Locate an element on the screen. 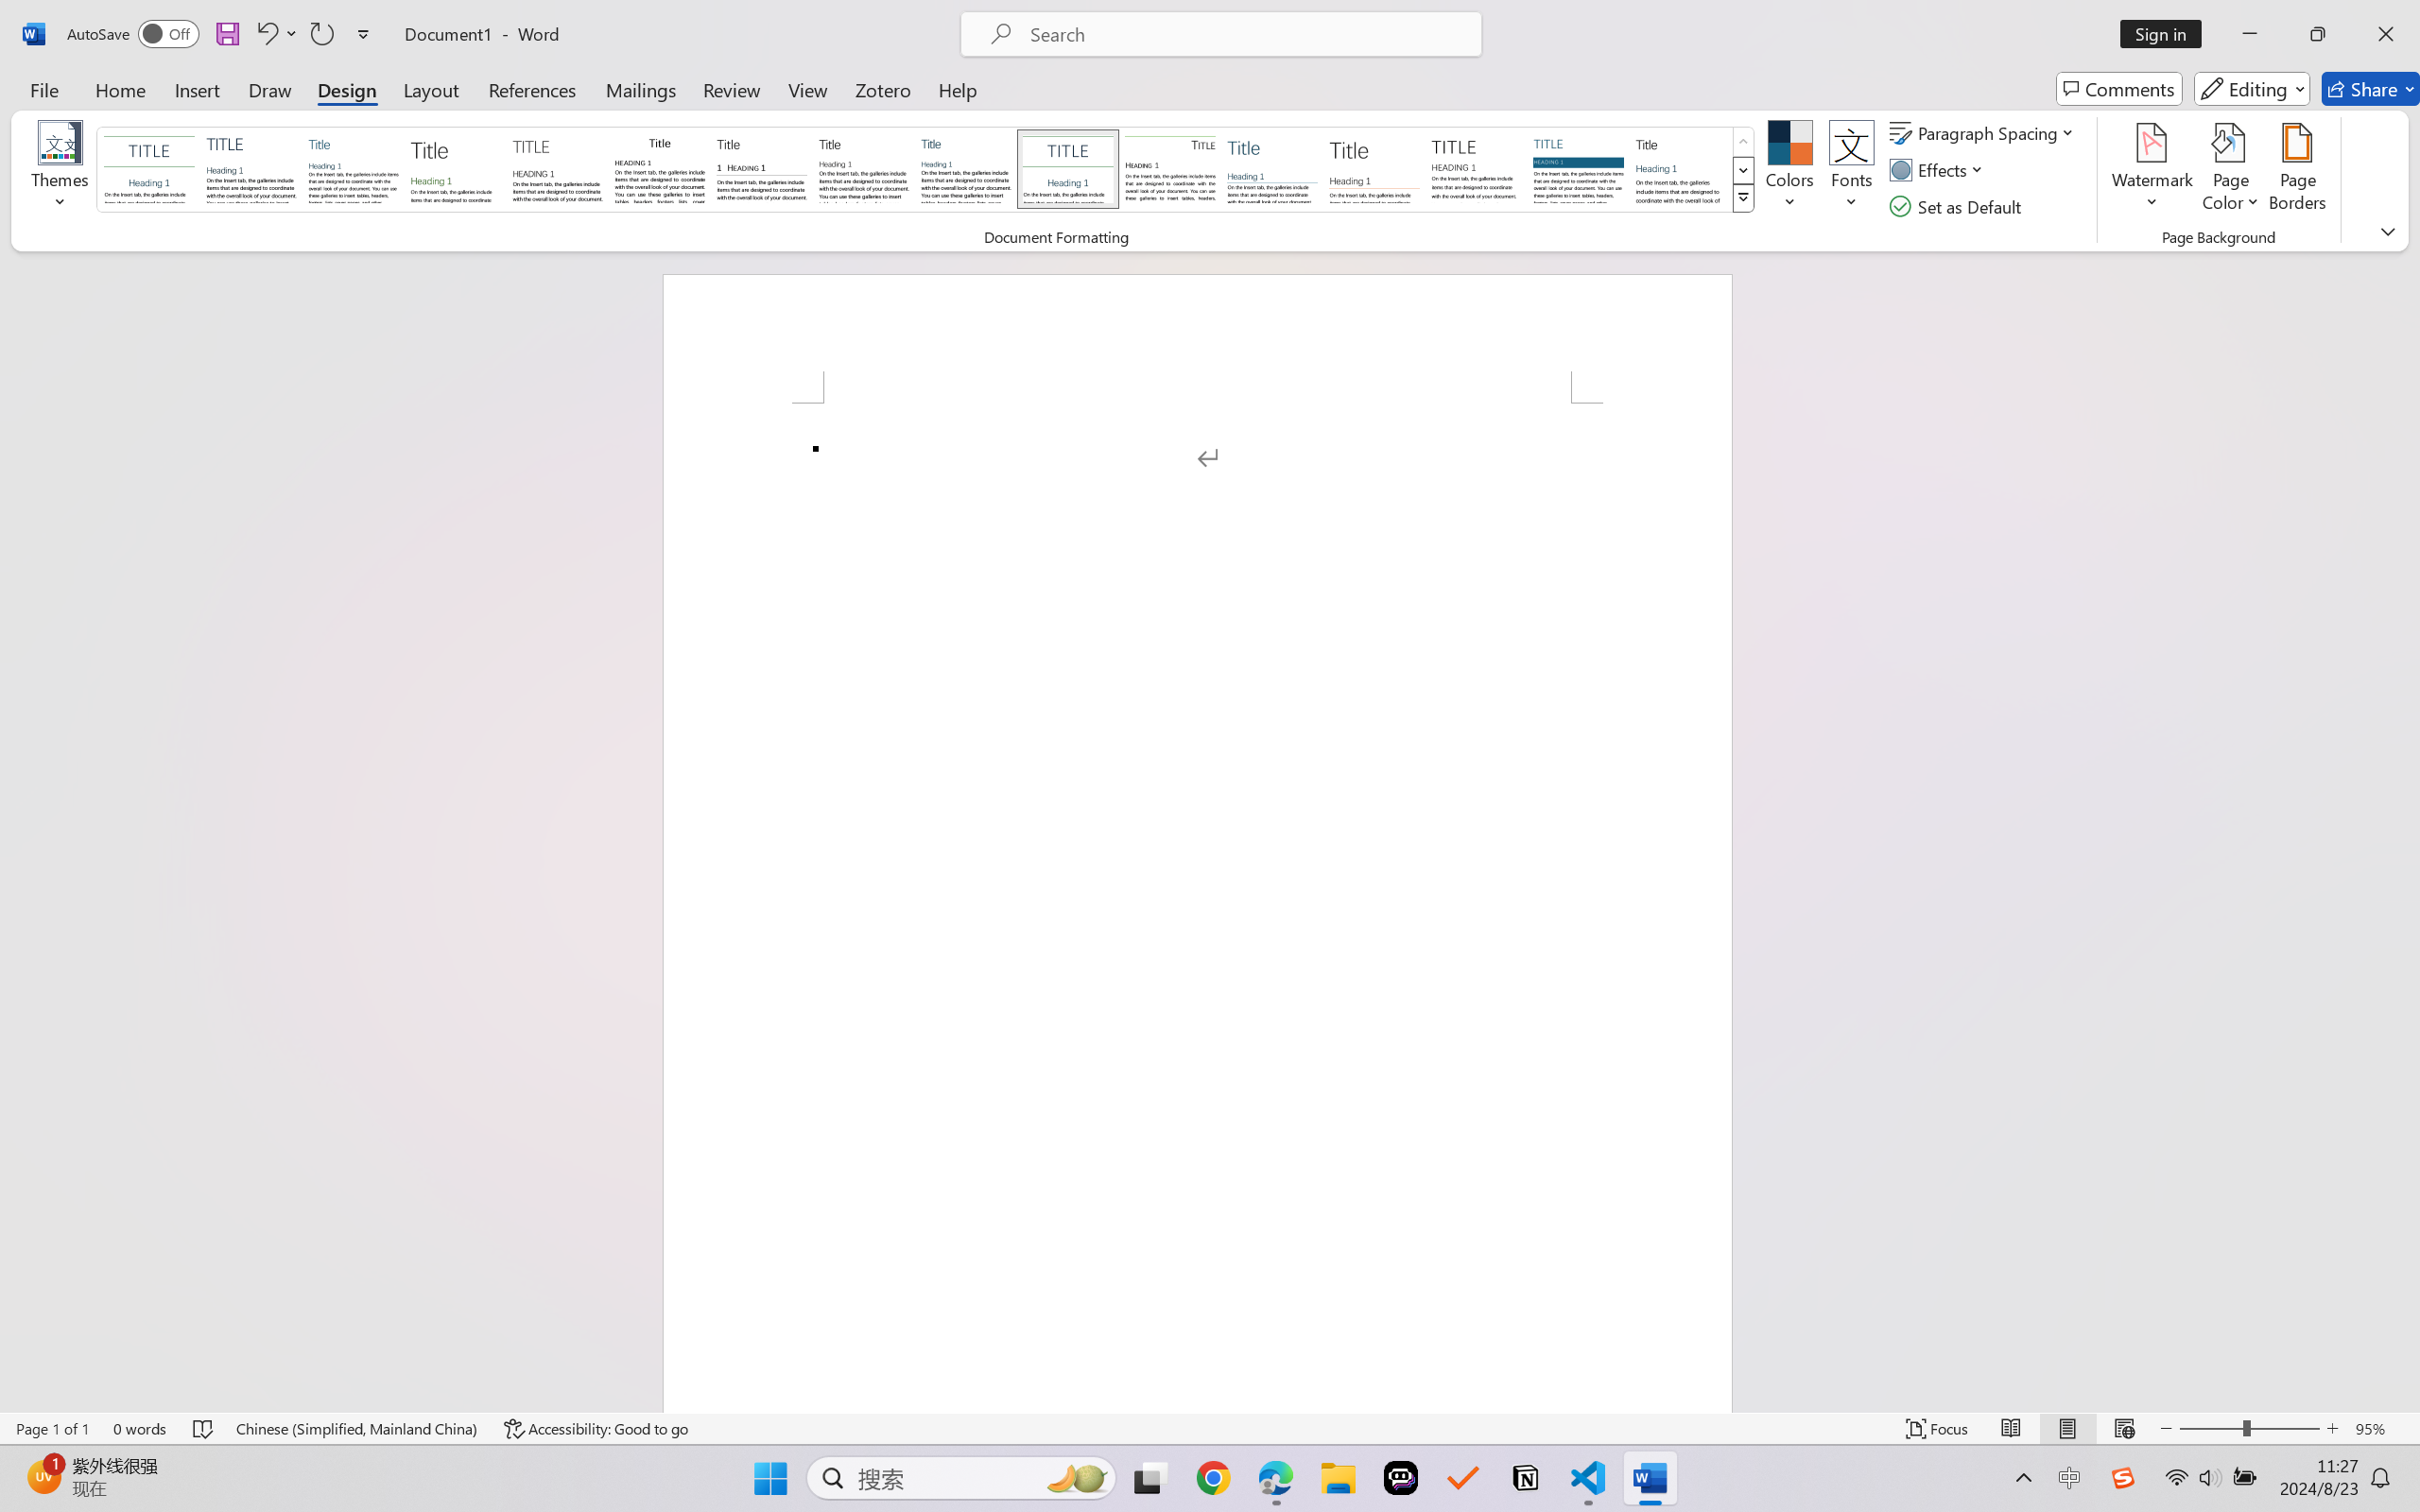 The image size is (2420, 1512). Basic (Simple) is located at coordinates (354, 168).